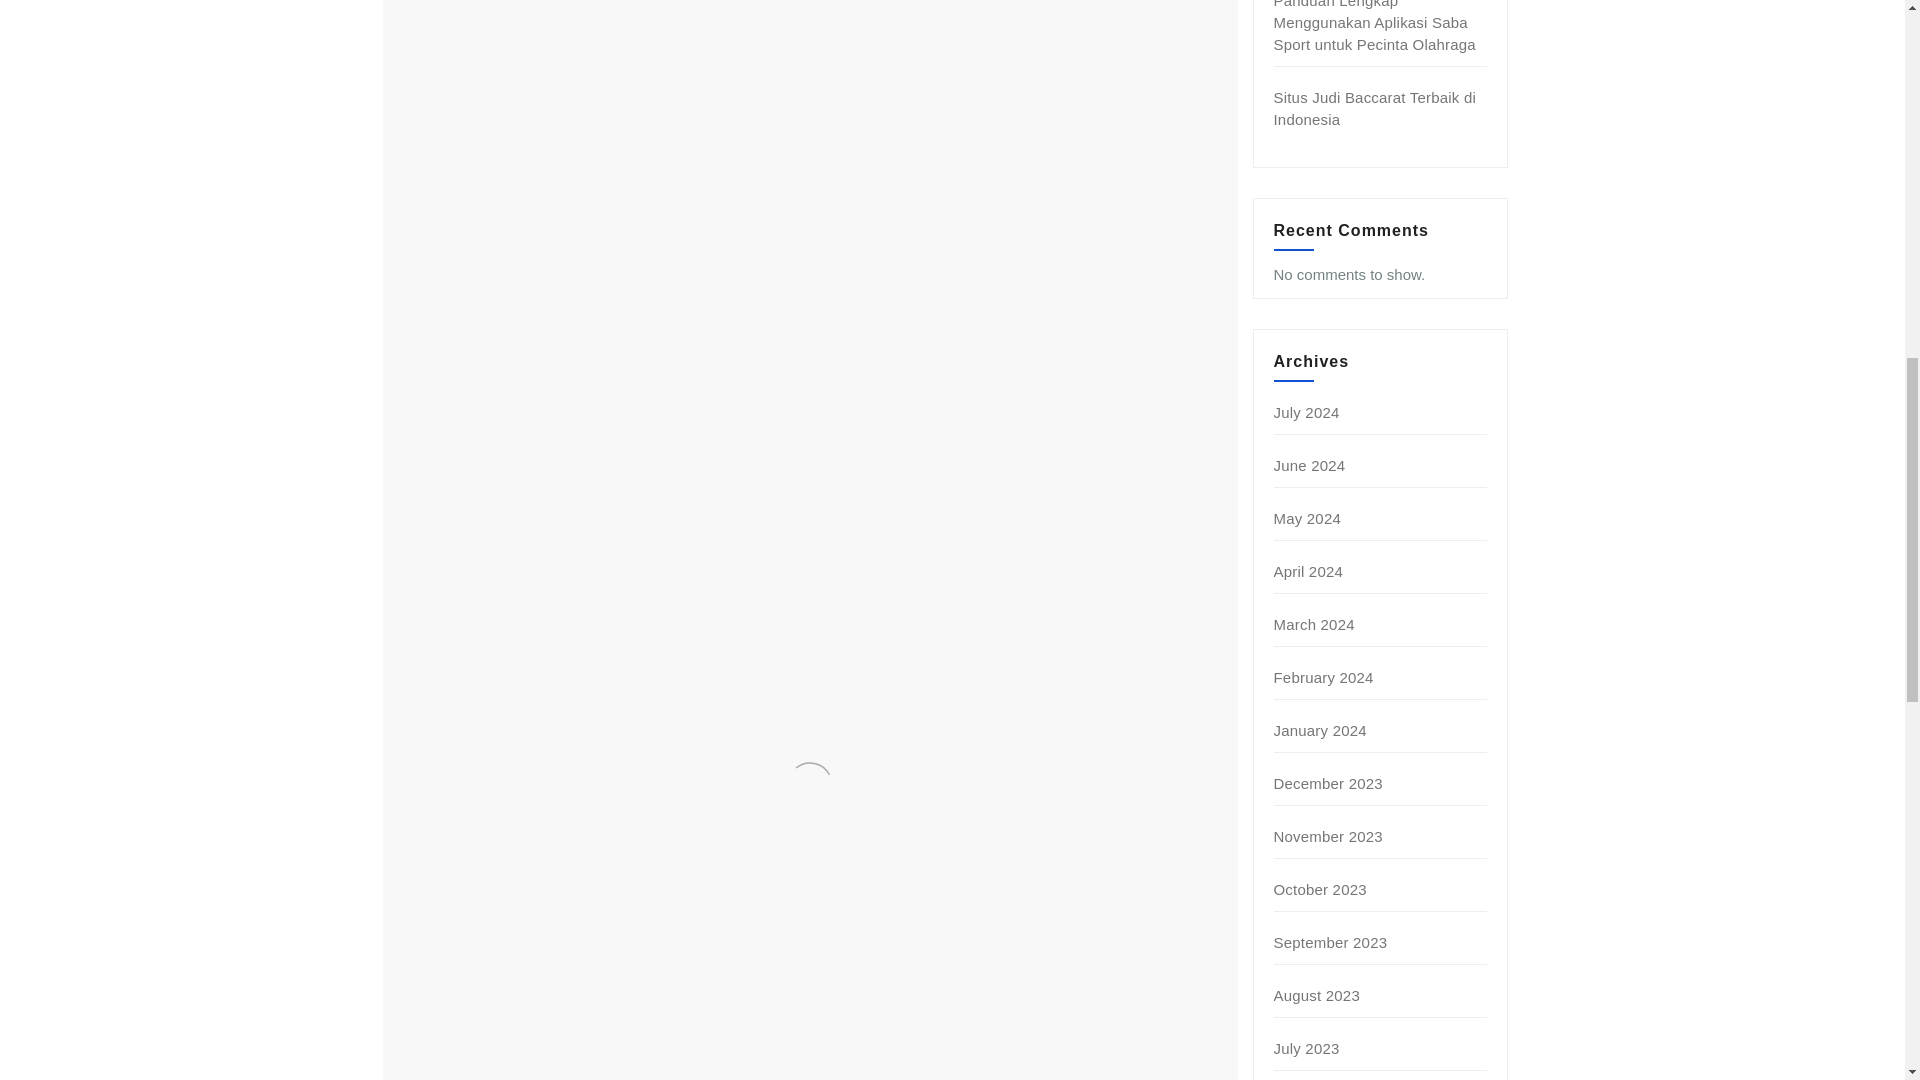 Image resolution: width=1920 pixels, height=1080 pixels. I want to click on September 2023, so click(1331, 942).